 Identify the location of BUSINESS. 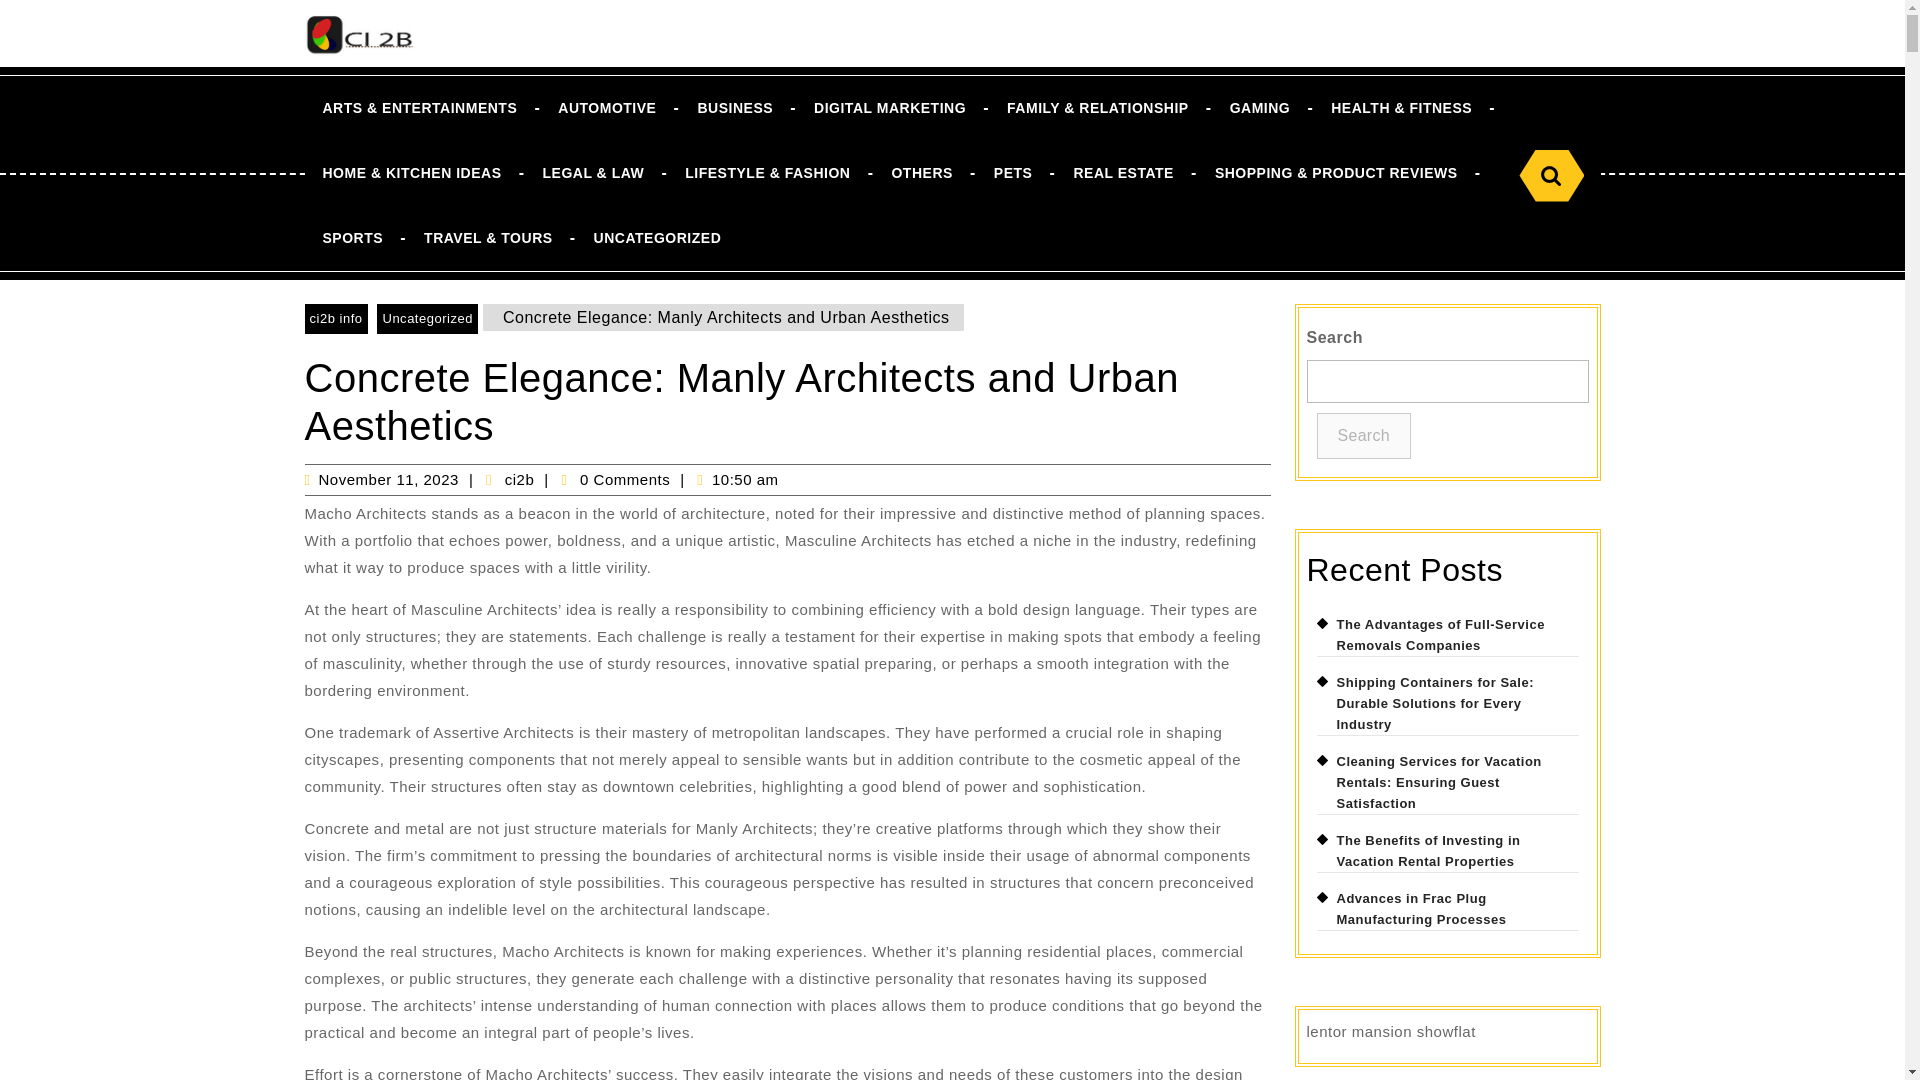
(735, 108).